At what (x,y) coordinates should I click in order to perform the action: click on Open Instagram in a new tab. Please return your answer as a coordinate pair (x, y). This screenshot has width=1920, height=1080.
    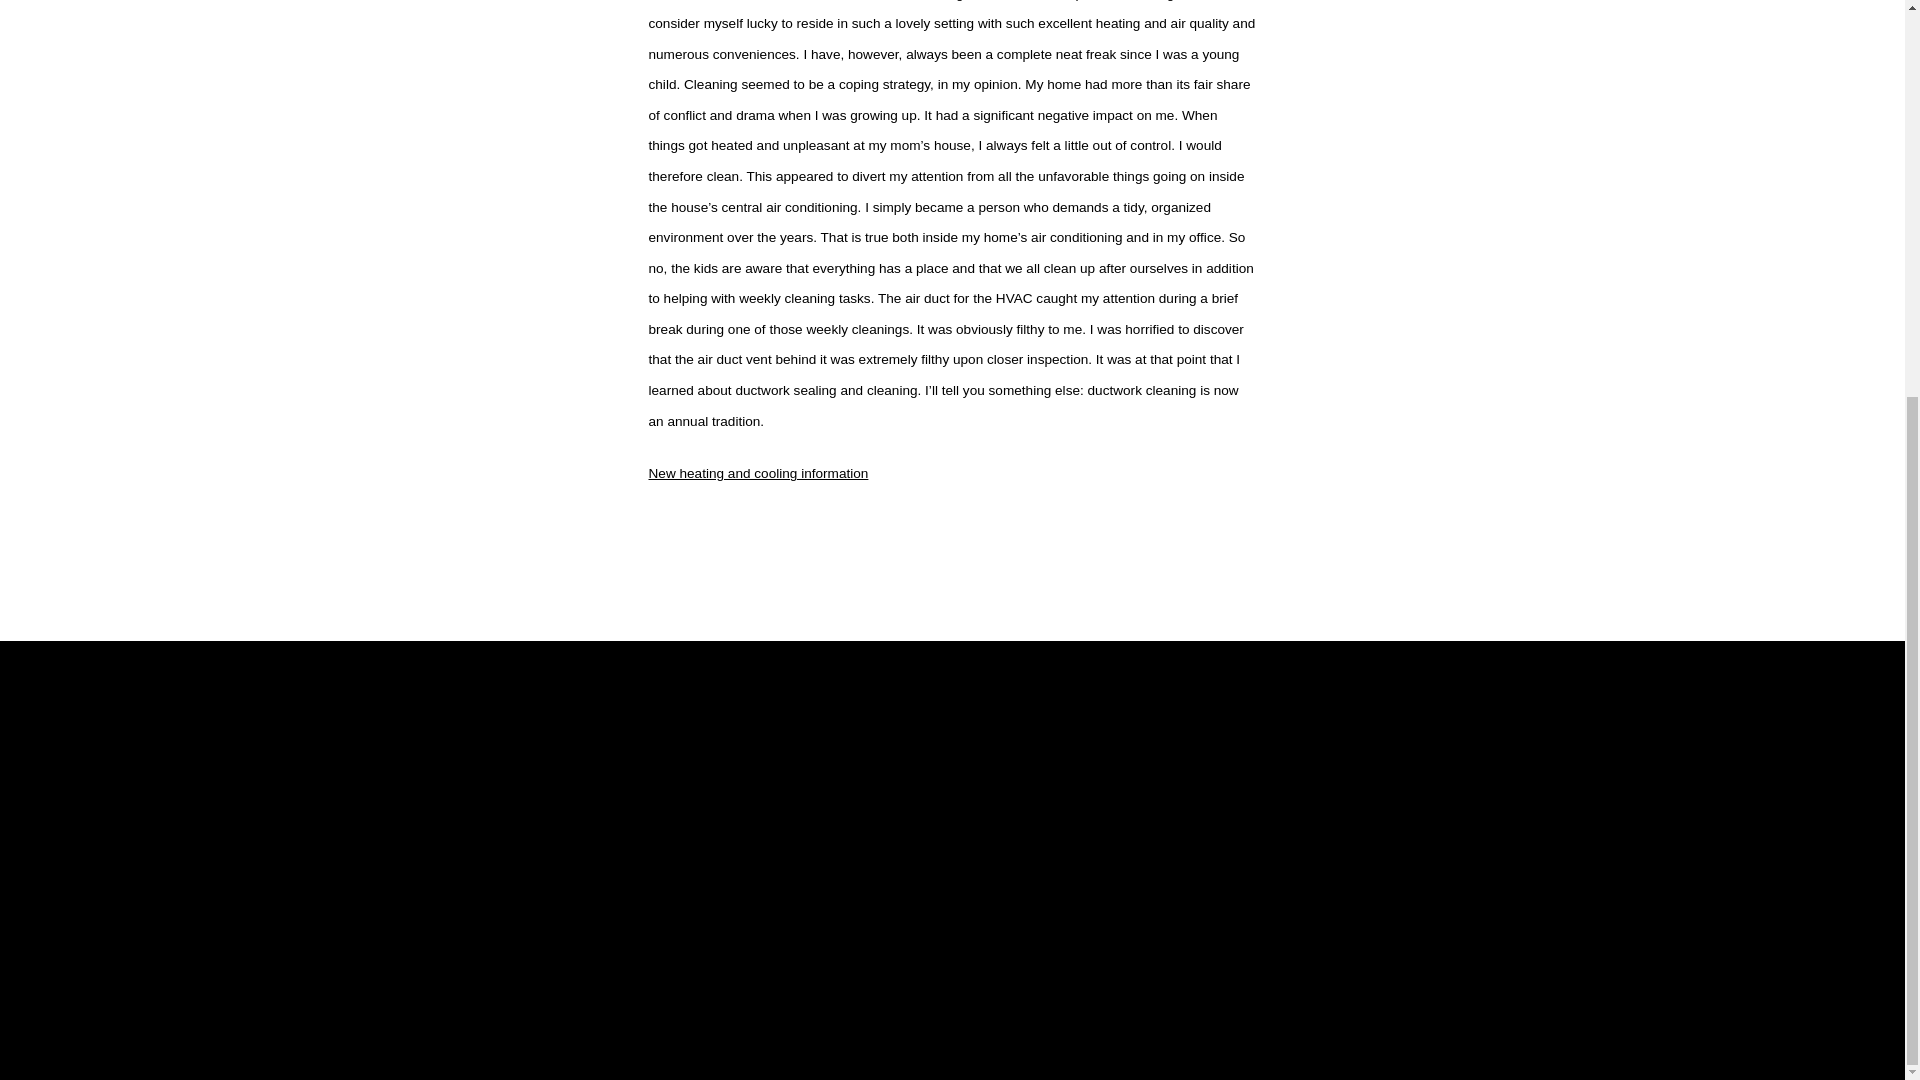
    Looking at the image, I should click on (1452, 973).